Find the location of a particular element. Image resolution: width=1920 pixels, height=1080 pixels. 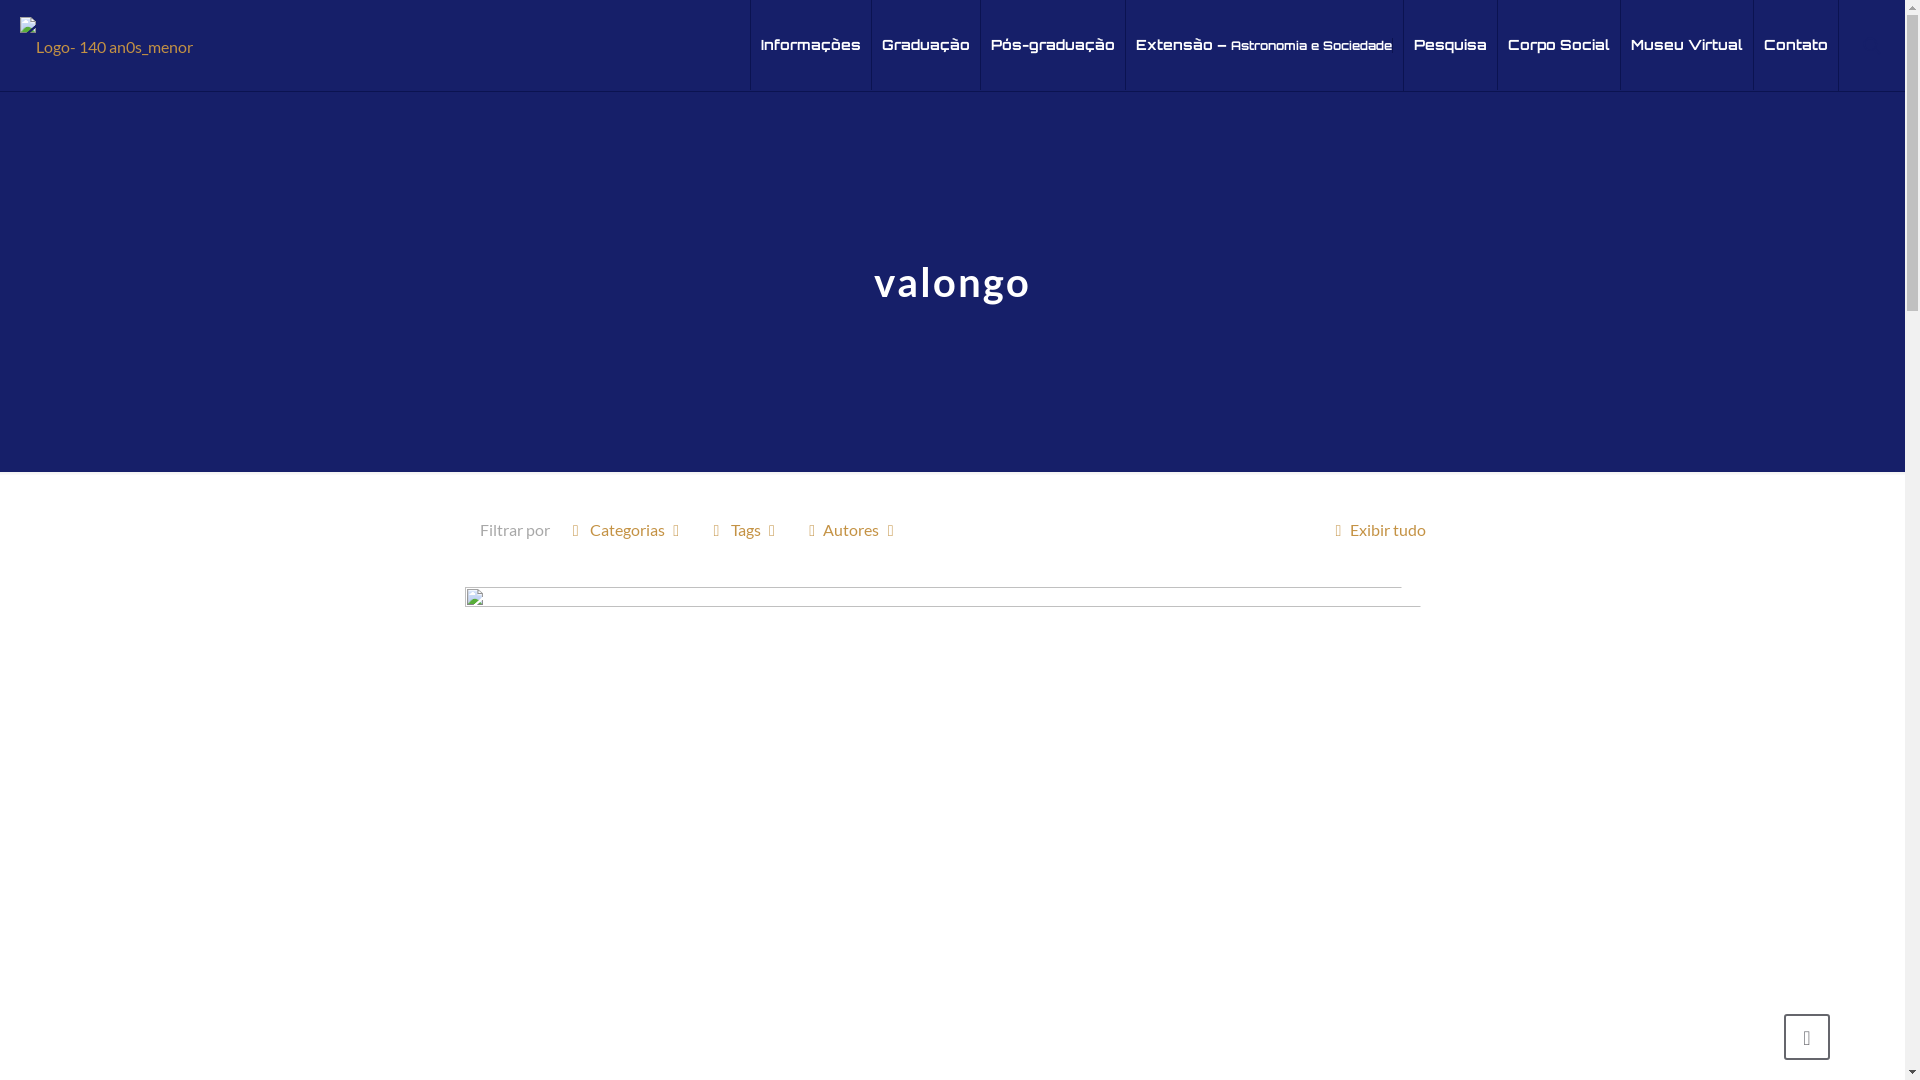

Exibir tudo is located at coordinates (1376, 530).